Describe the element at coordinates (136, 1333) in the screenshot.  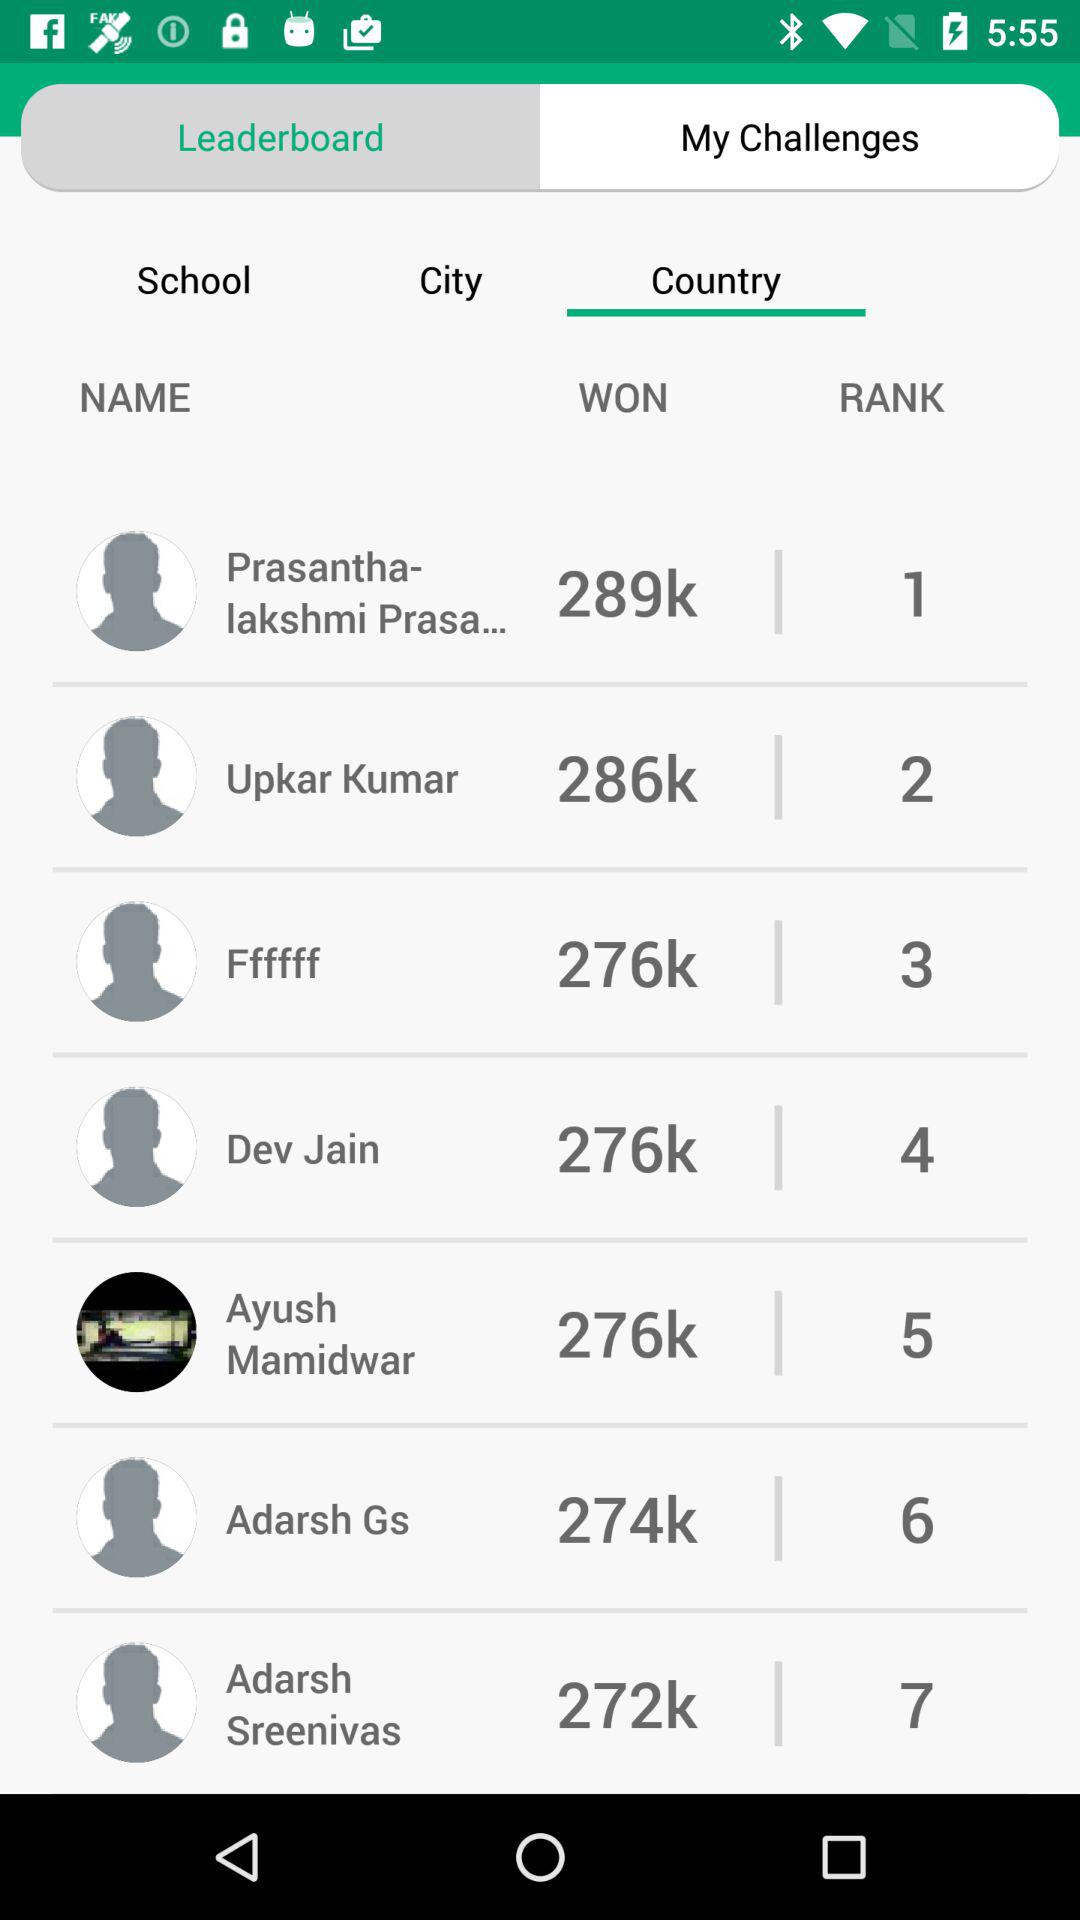
I see `select the image icon left side of text  ayush mamidwar` at that location.